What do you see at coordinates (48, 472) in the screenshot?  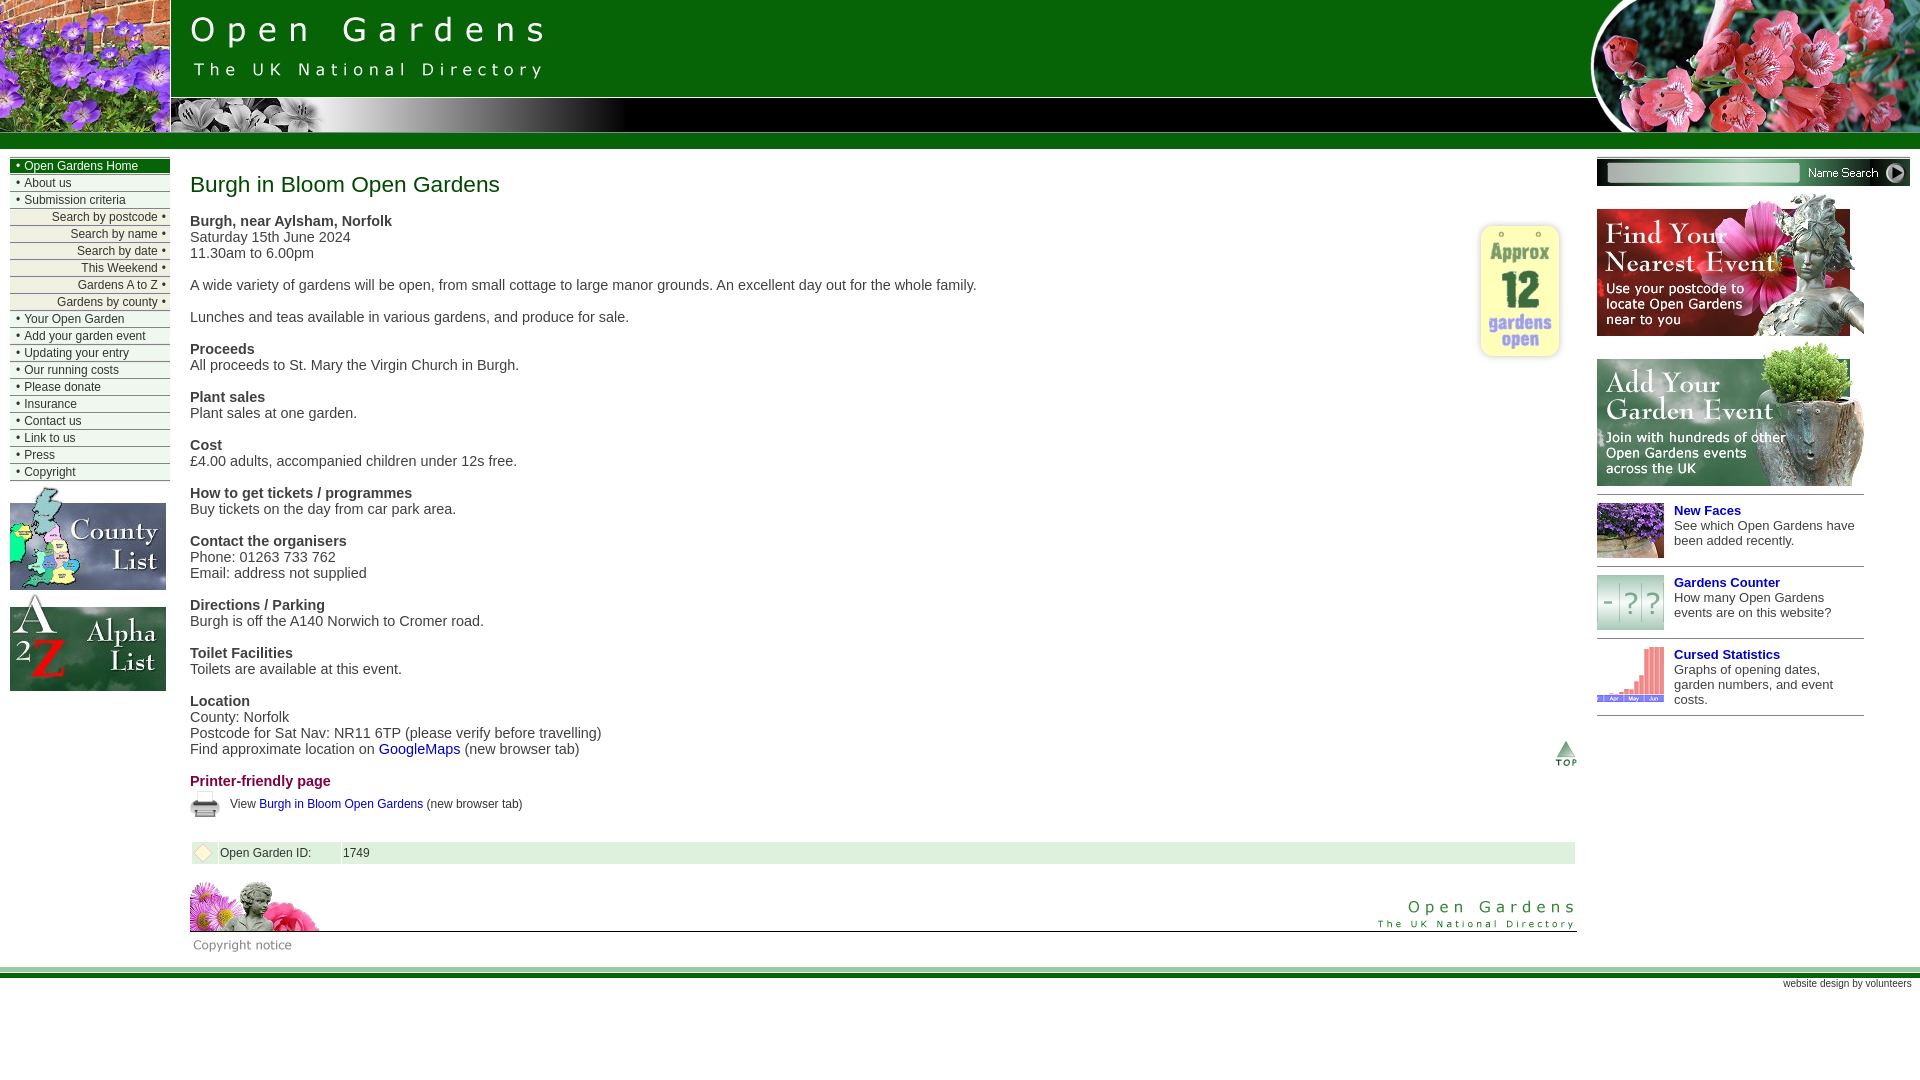 I see `Copyright` at bounding box center [48, 472].